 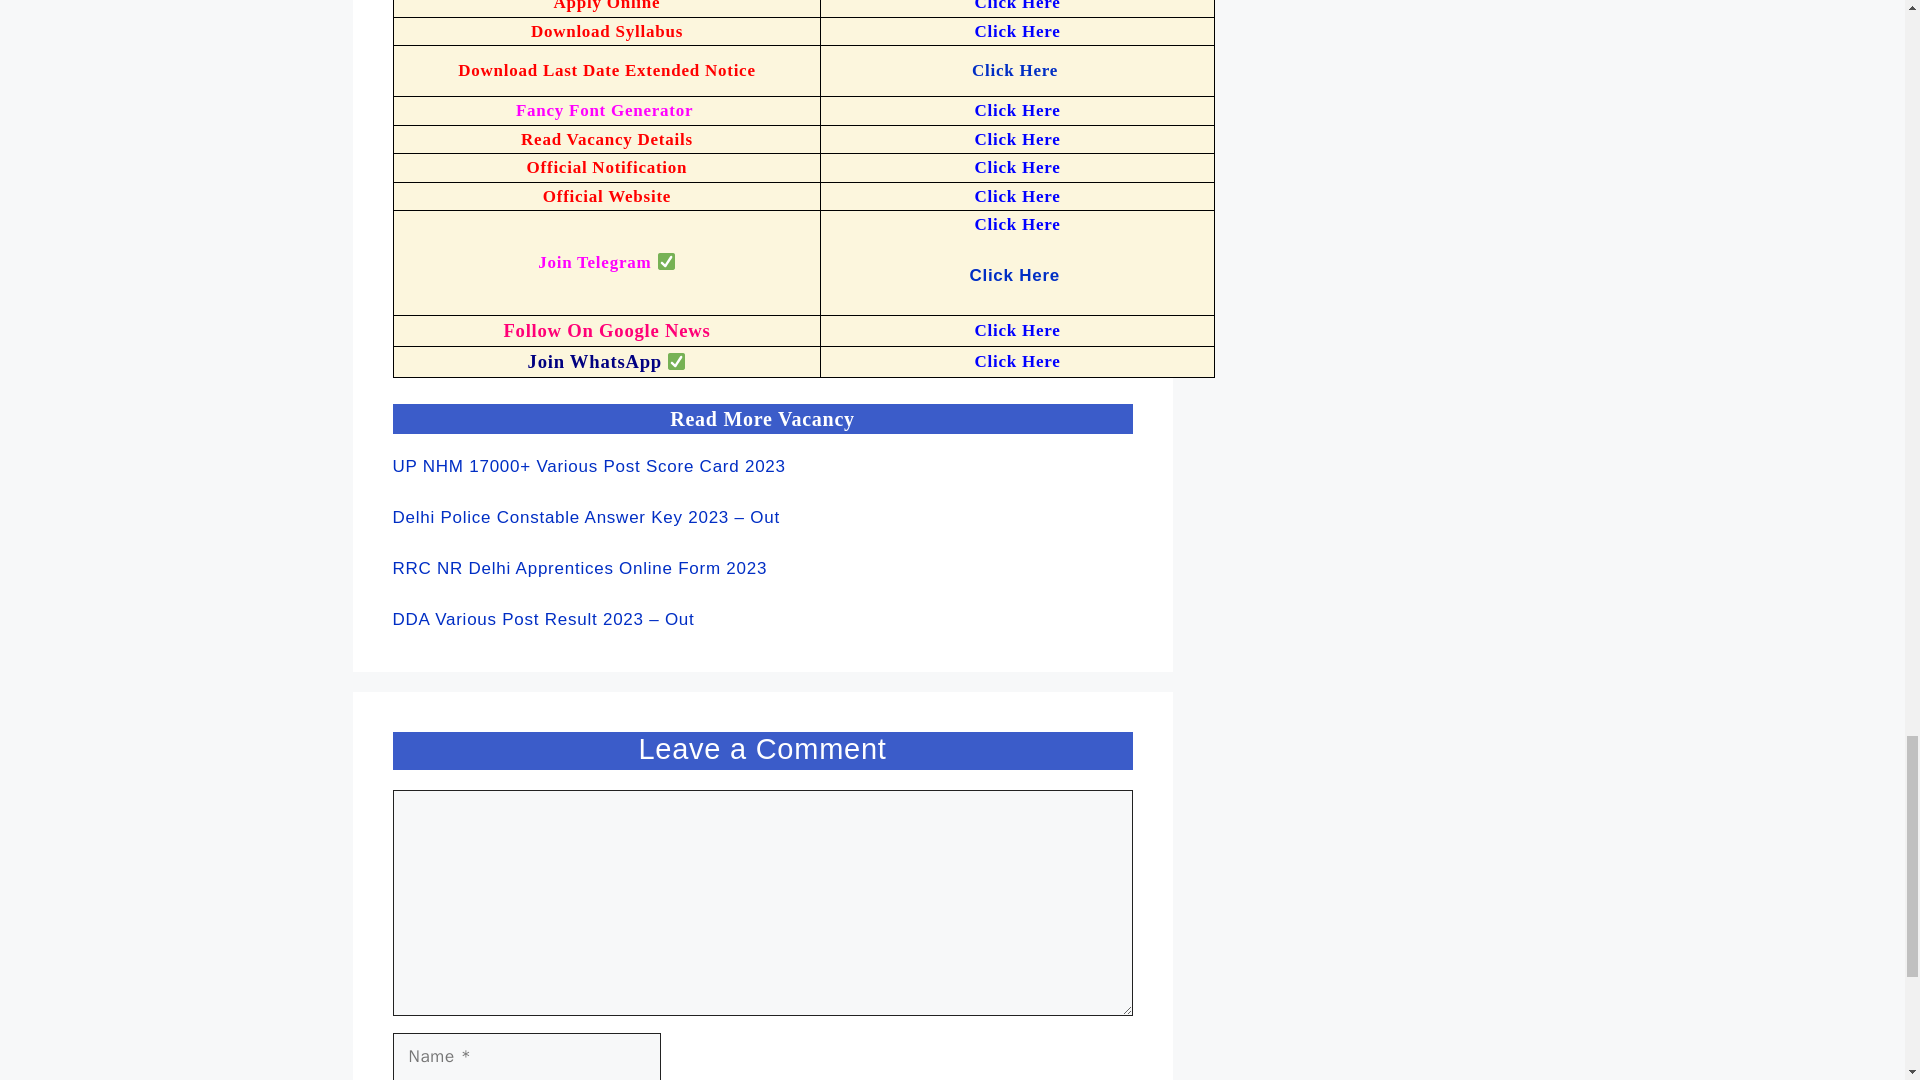 What do you see at coordinates (1016, 196) in the screenshot?
I see `Click Here` at bounding box center [1016, 196].